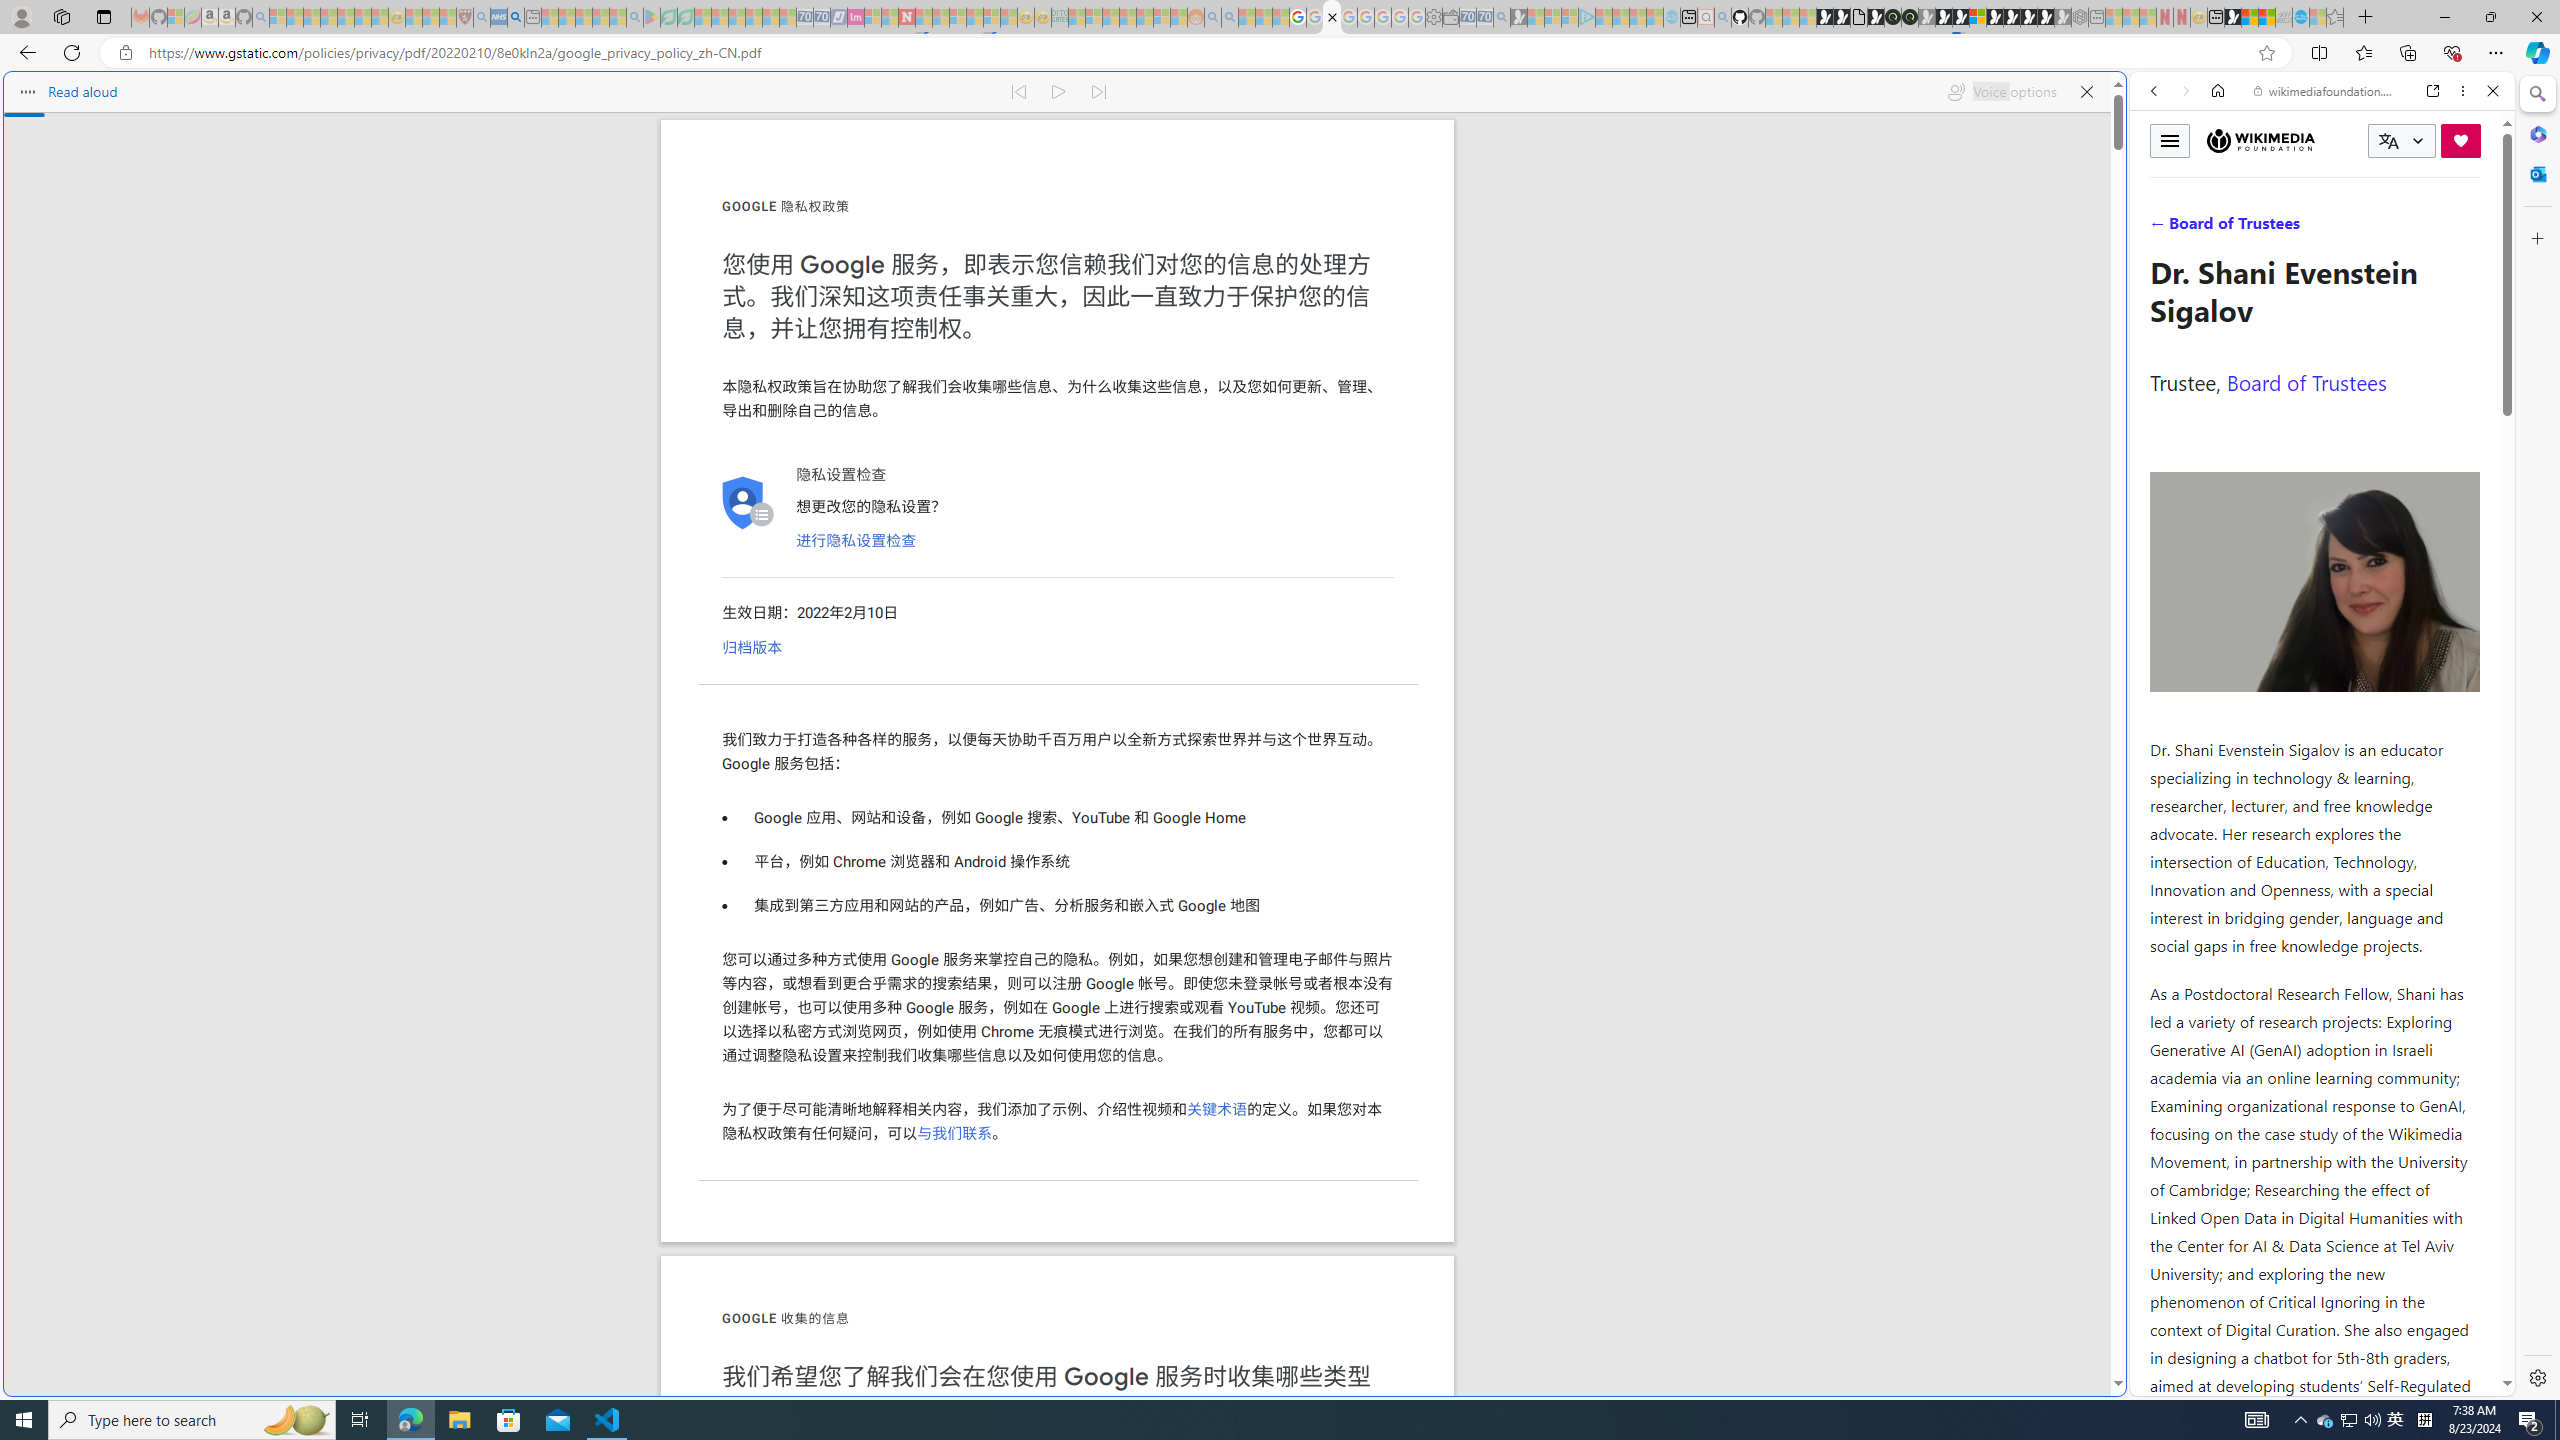 The height and width of the screenshot is (1440, 2560). I want to click on Browser essentials, so click(2452, 52).